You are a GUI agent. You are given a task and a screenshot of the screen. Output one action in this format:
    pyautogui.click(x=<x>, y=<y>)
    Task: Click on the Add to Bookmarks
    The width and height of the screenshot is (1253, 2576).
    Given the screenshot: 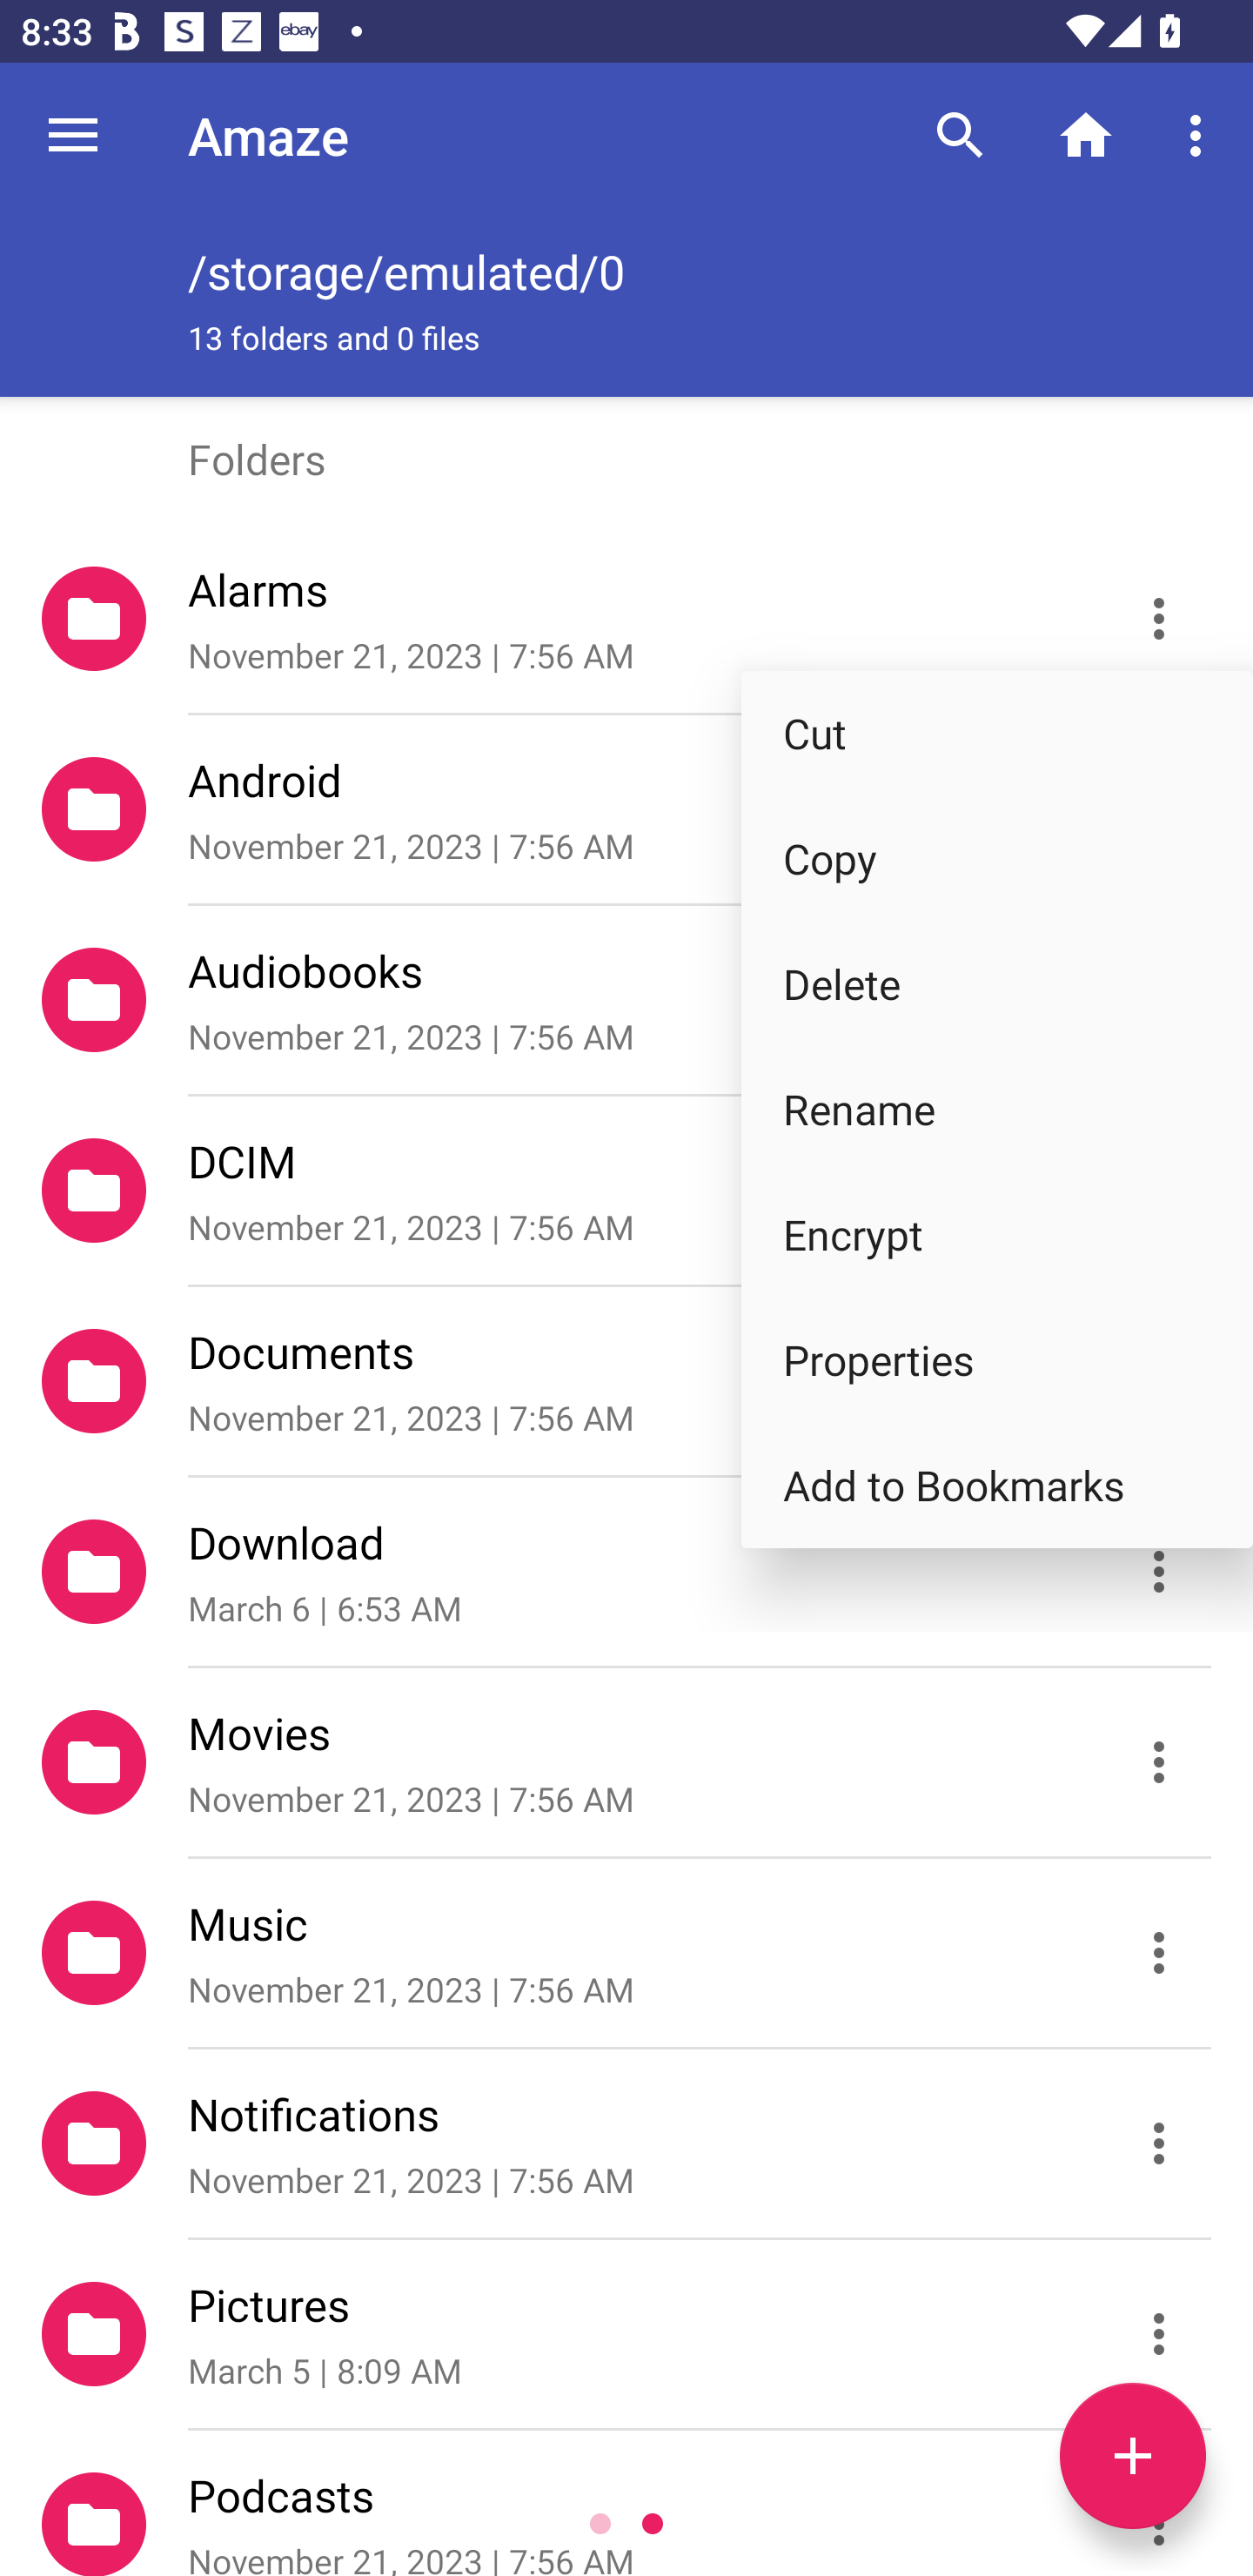 What is the action you would take?
    pyautogui.click(x=997, y=1485)
    